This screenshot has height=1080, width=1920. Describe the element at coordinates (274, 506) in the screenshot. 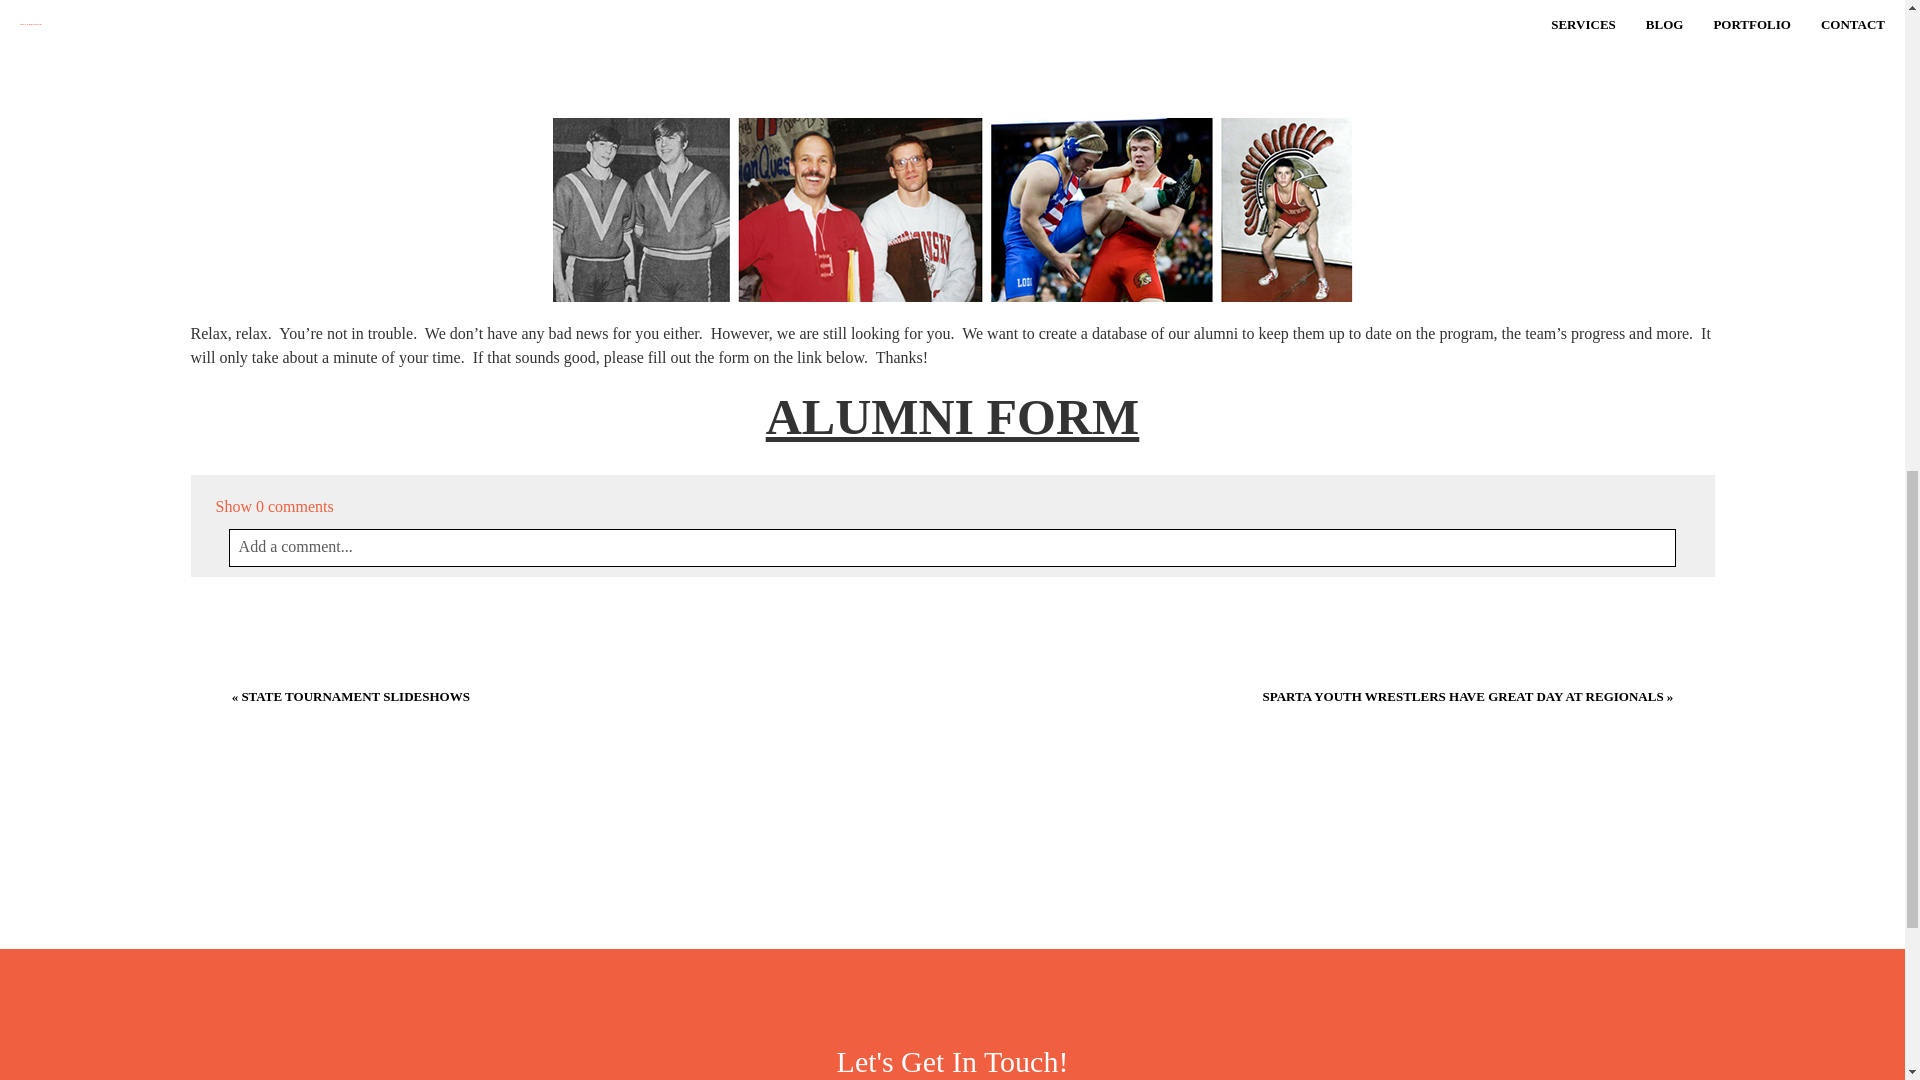

I see `Show 0 comments` at that location.